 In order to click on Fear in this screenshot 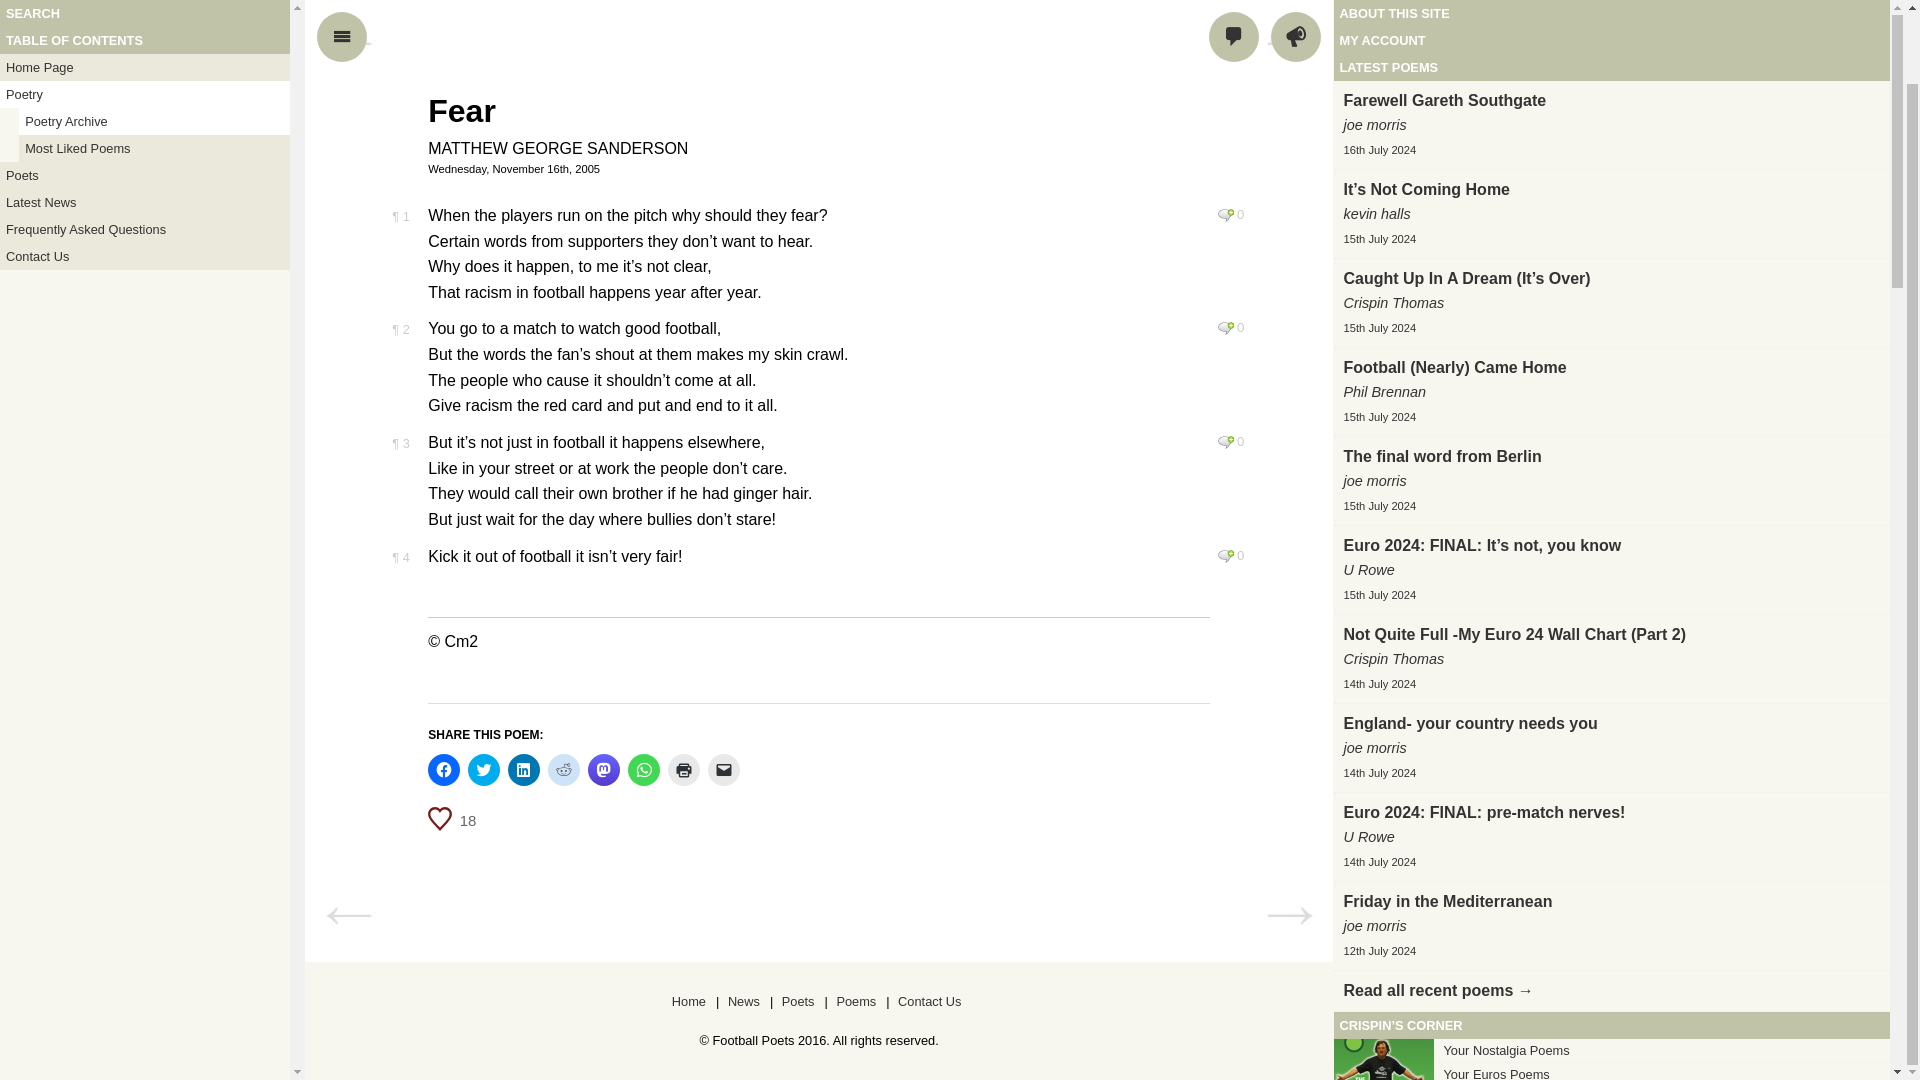, I will do `click(462, 110)`.